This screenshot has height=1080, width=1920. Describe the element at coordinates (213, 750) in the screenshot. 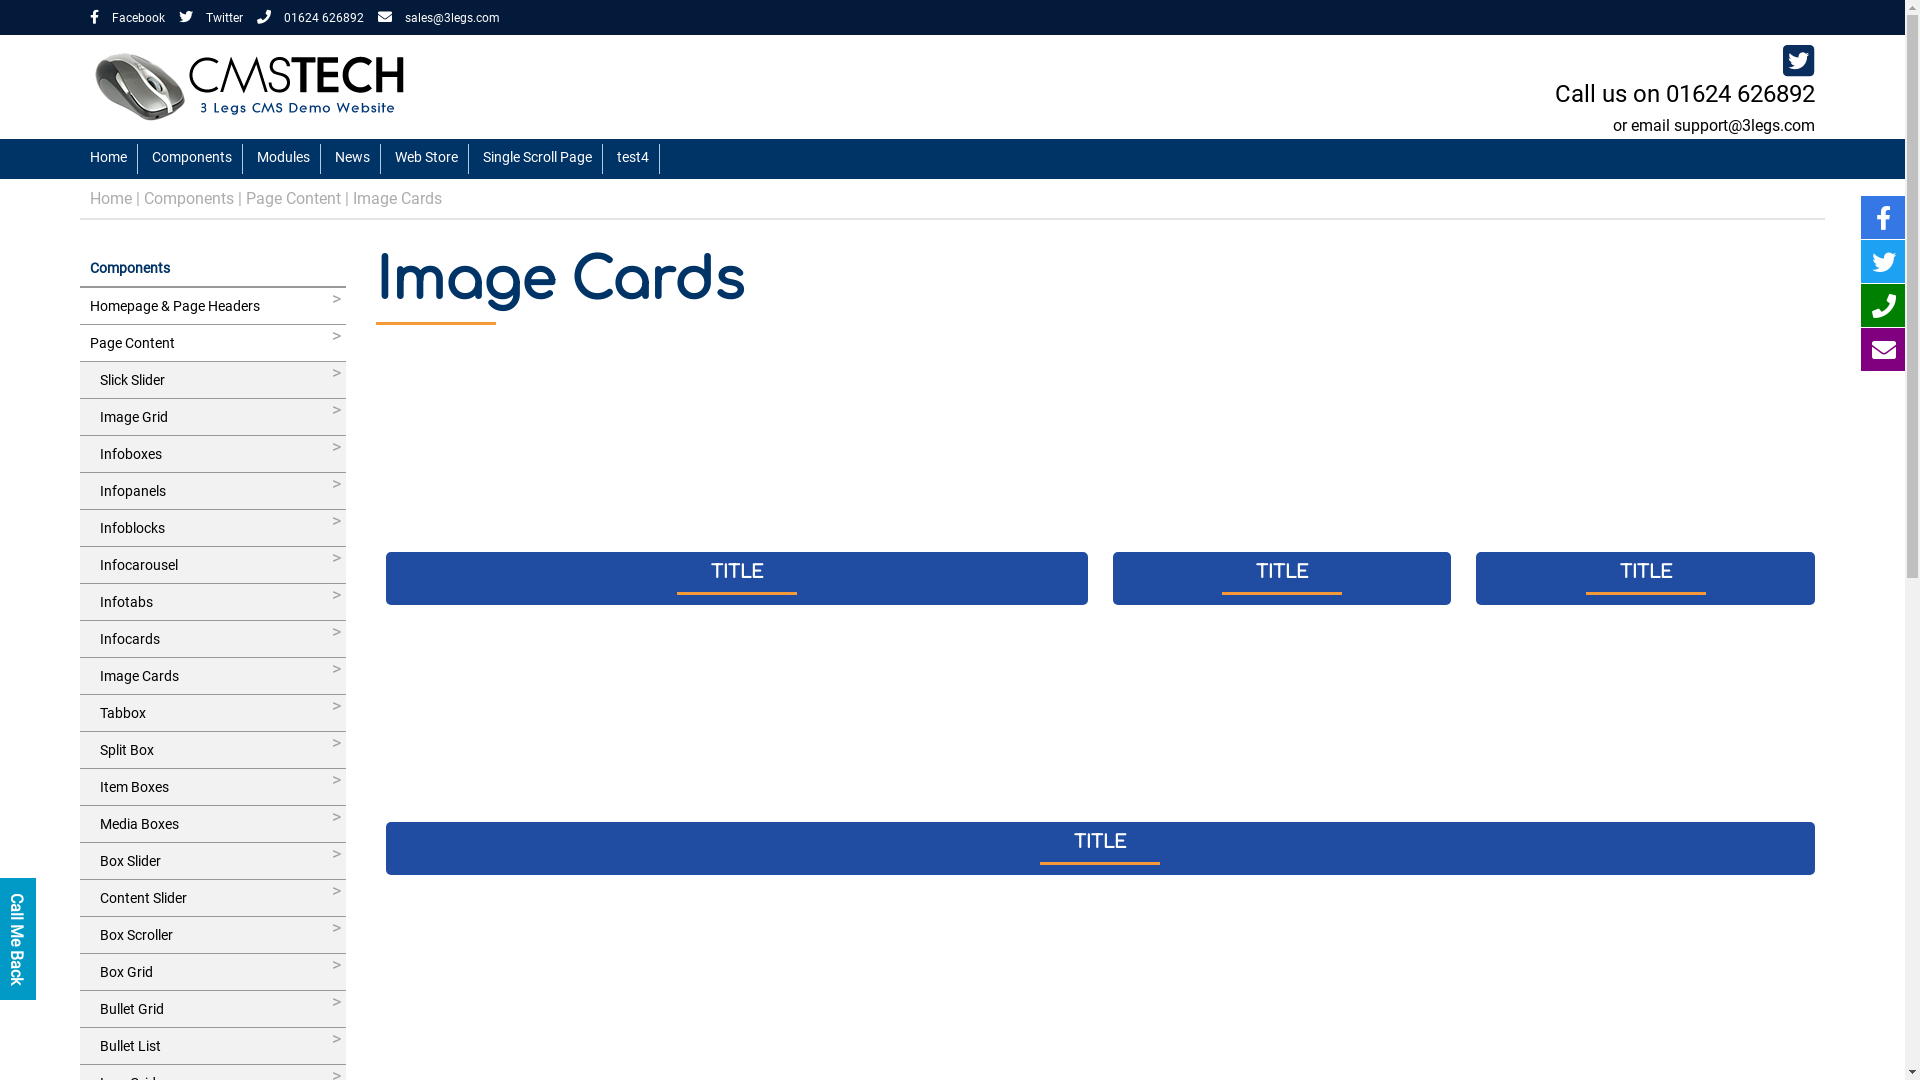

I see `Split Box` at that location.